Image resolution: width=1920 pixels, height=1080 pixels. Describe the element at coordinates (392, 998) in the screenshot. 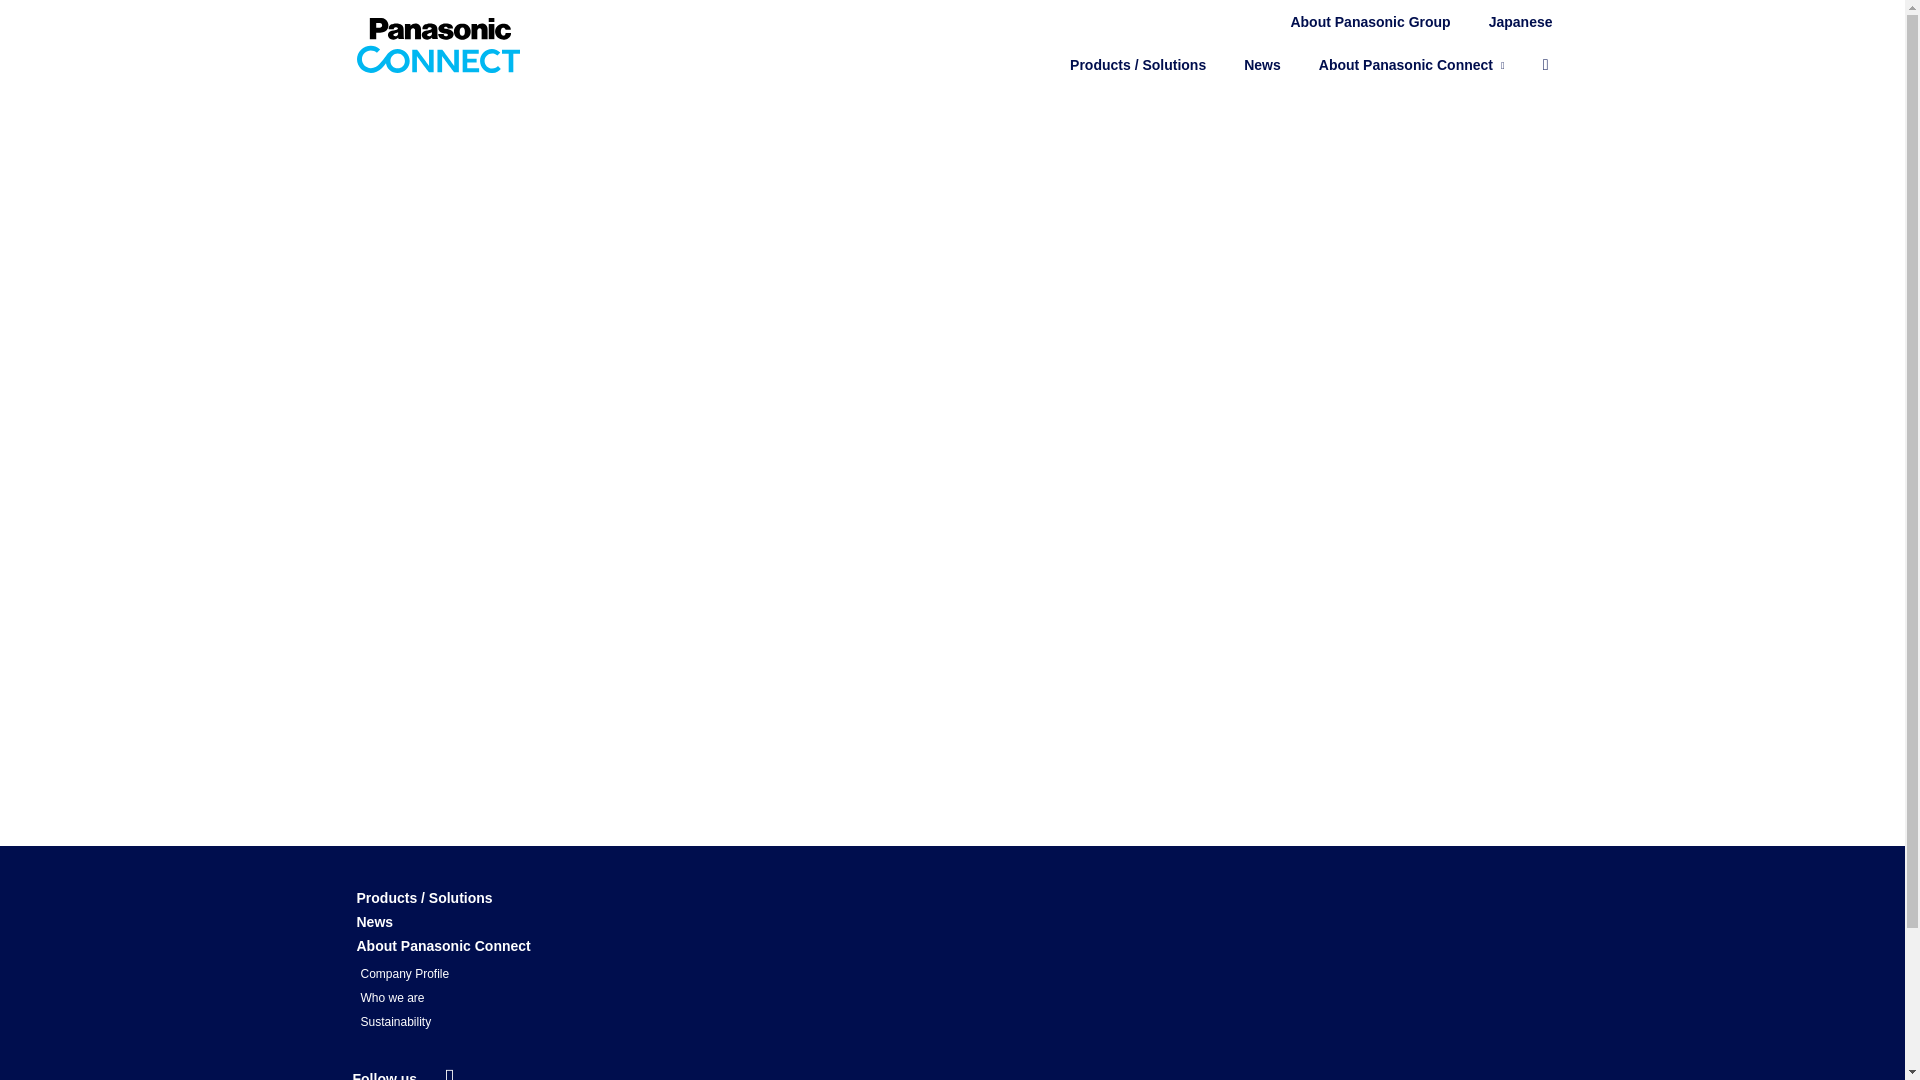

I see `Who we are` at that location.